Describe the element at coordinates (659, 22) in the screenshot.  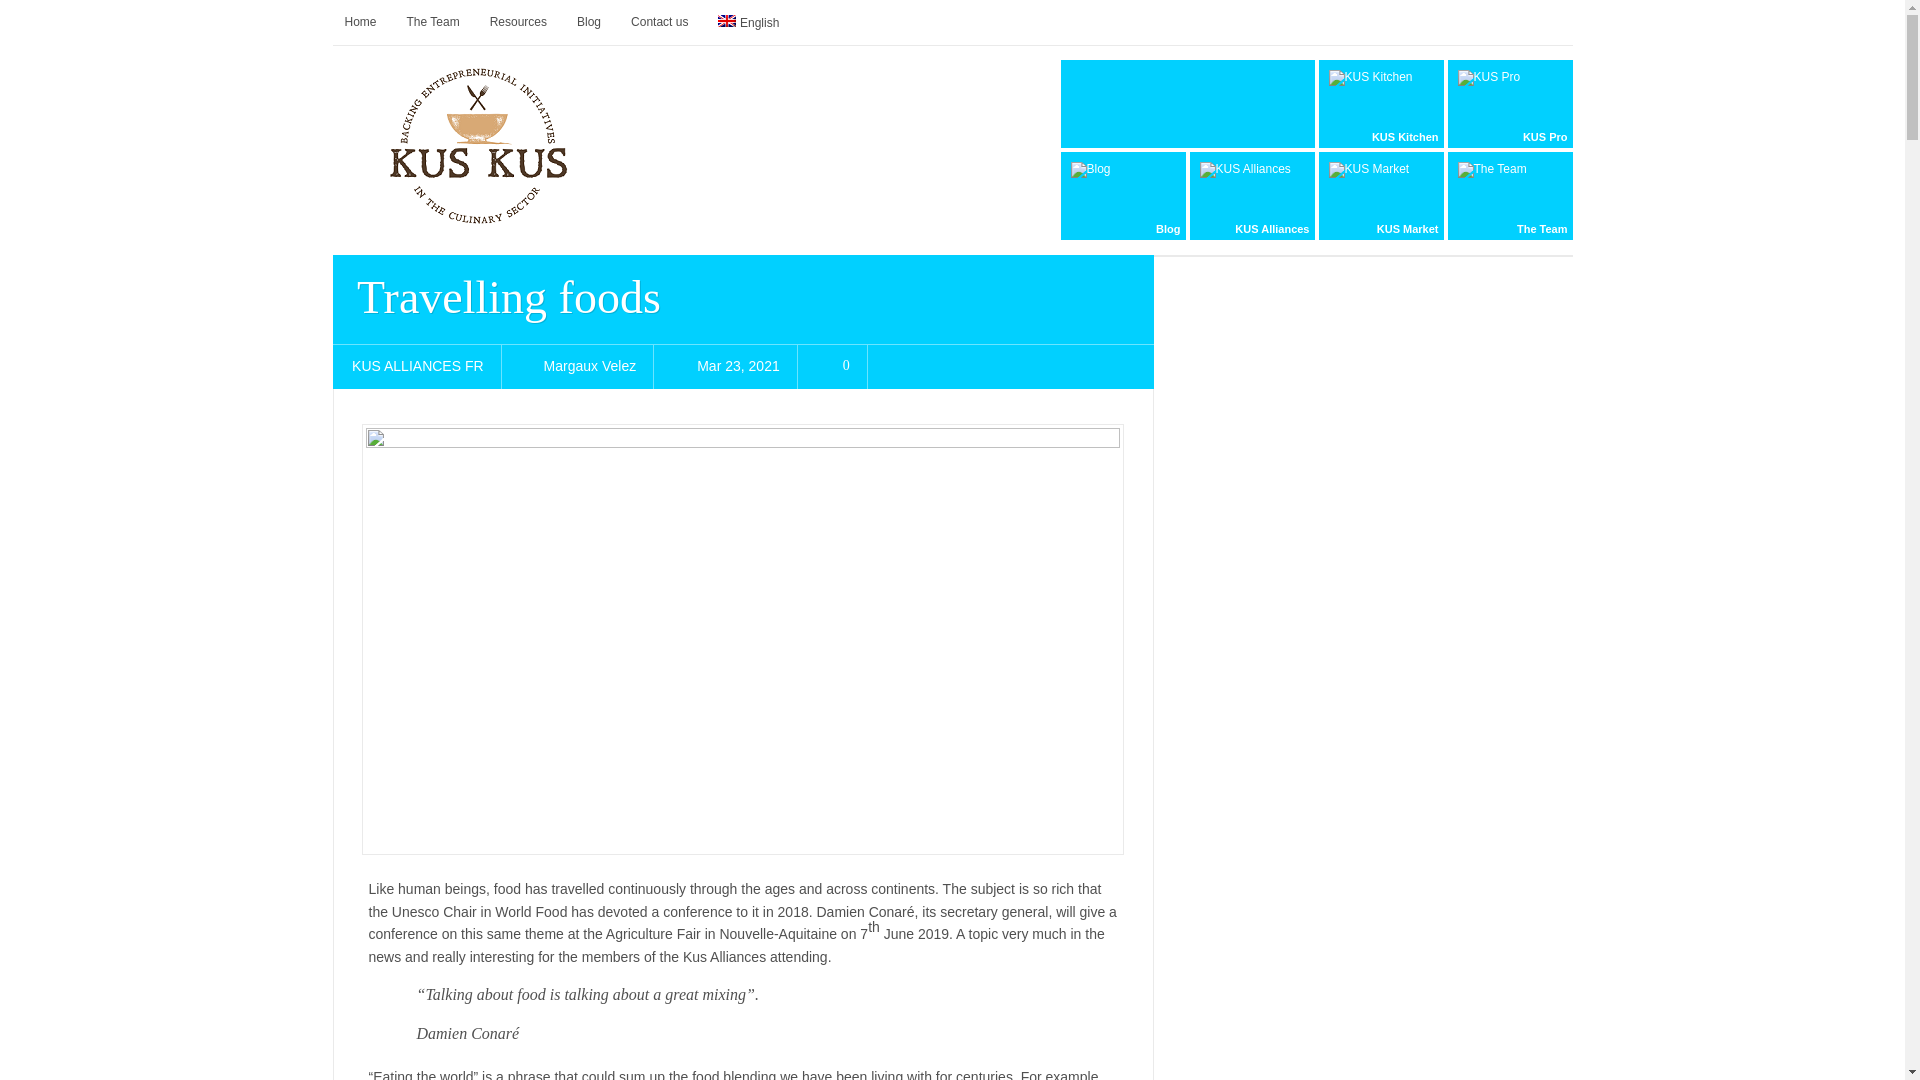
I see `Contact us` at that location.